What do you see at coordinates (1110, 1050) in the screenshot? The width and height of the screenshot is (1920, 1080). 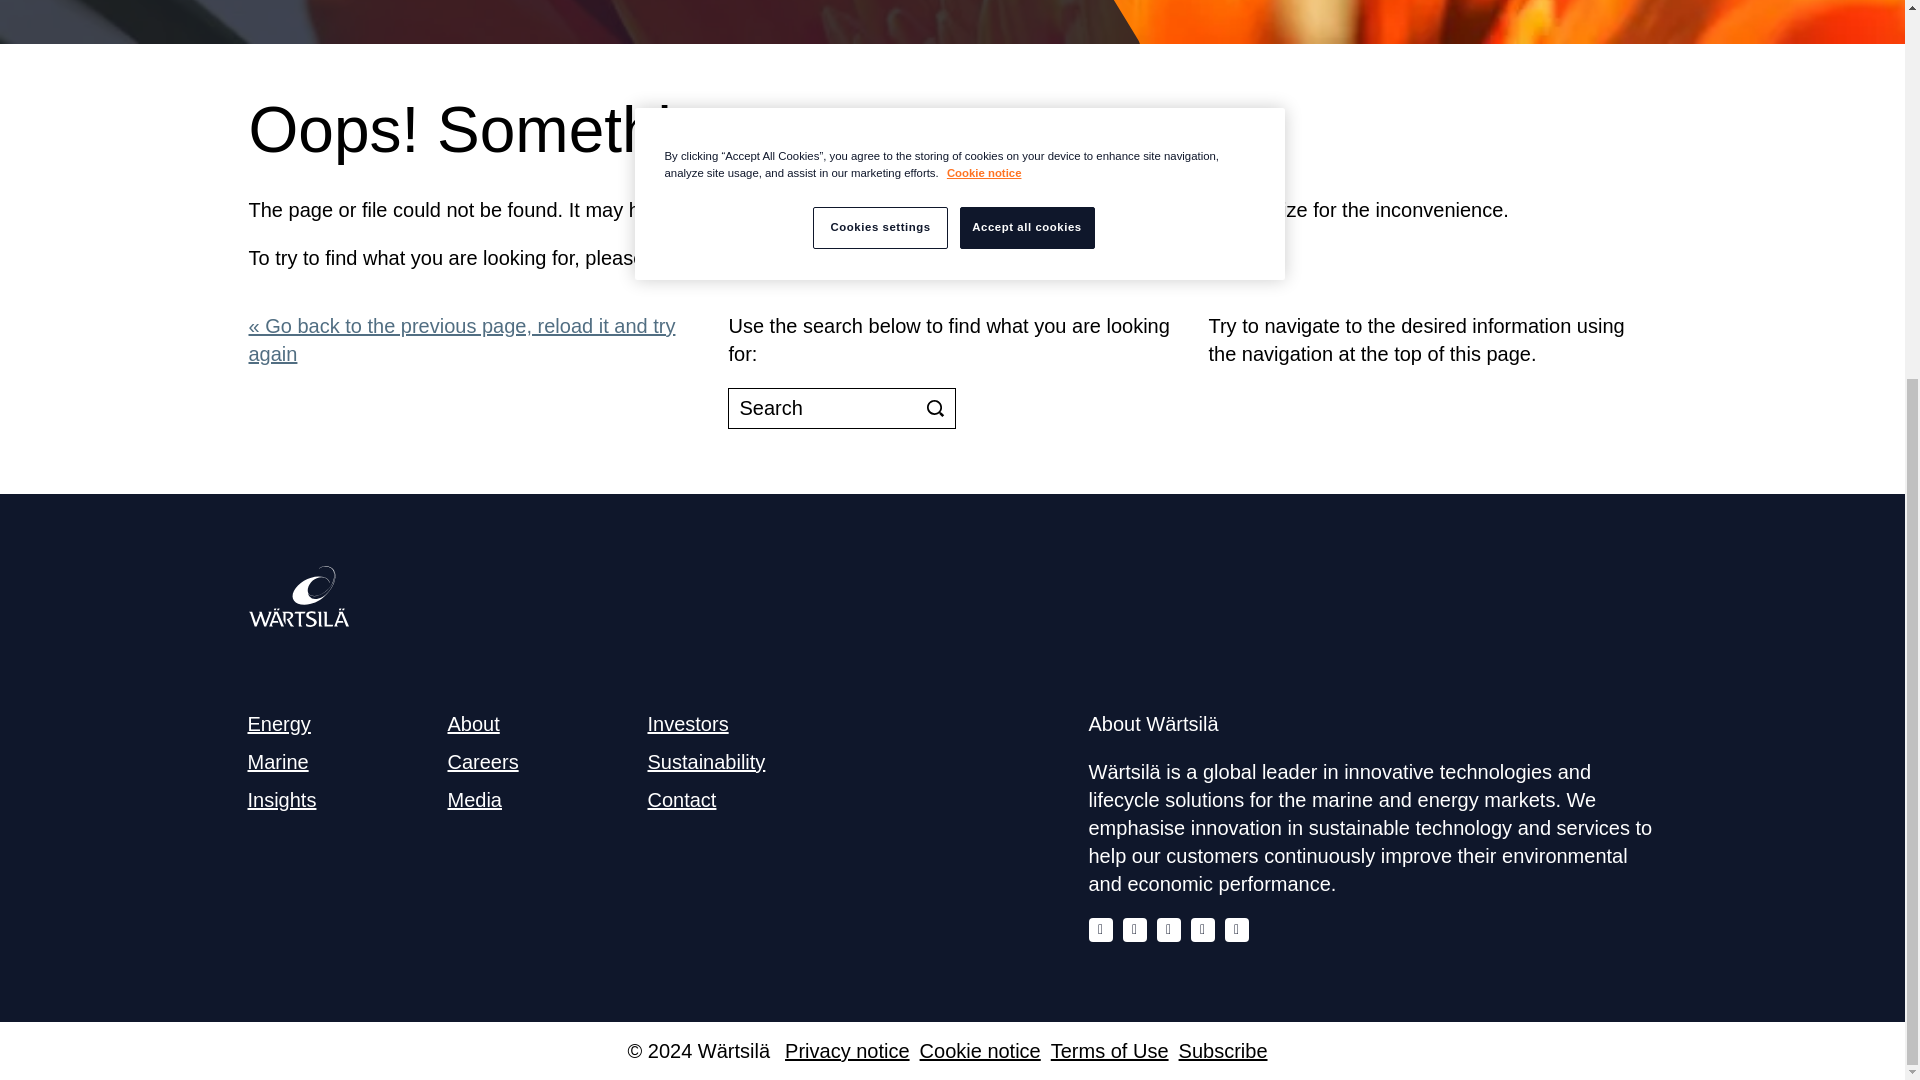 I see `Terms of Use` at bounding box center [1110, 1050].